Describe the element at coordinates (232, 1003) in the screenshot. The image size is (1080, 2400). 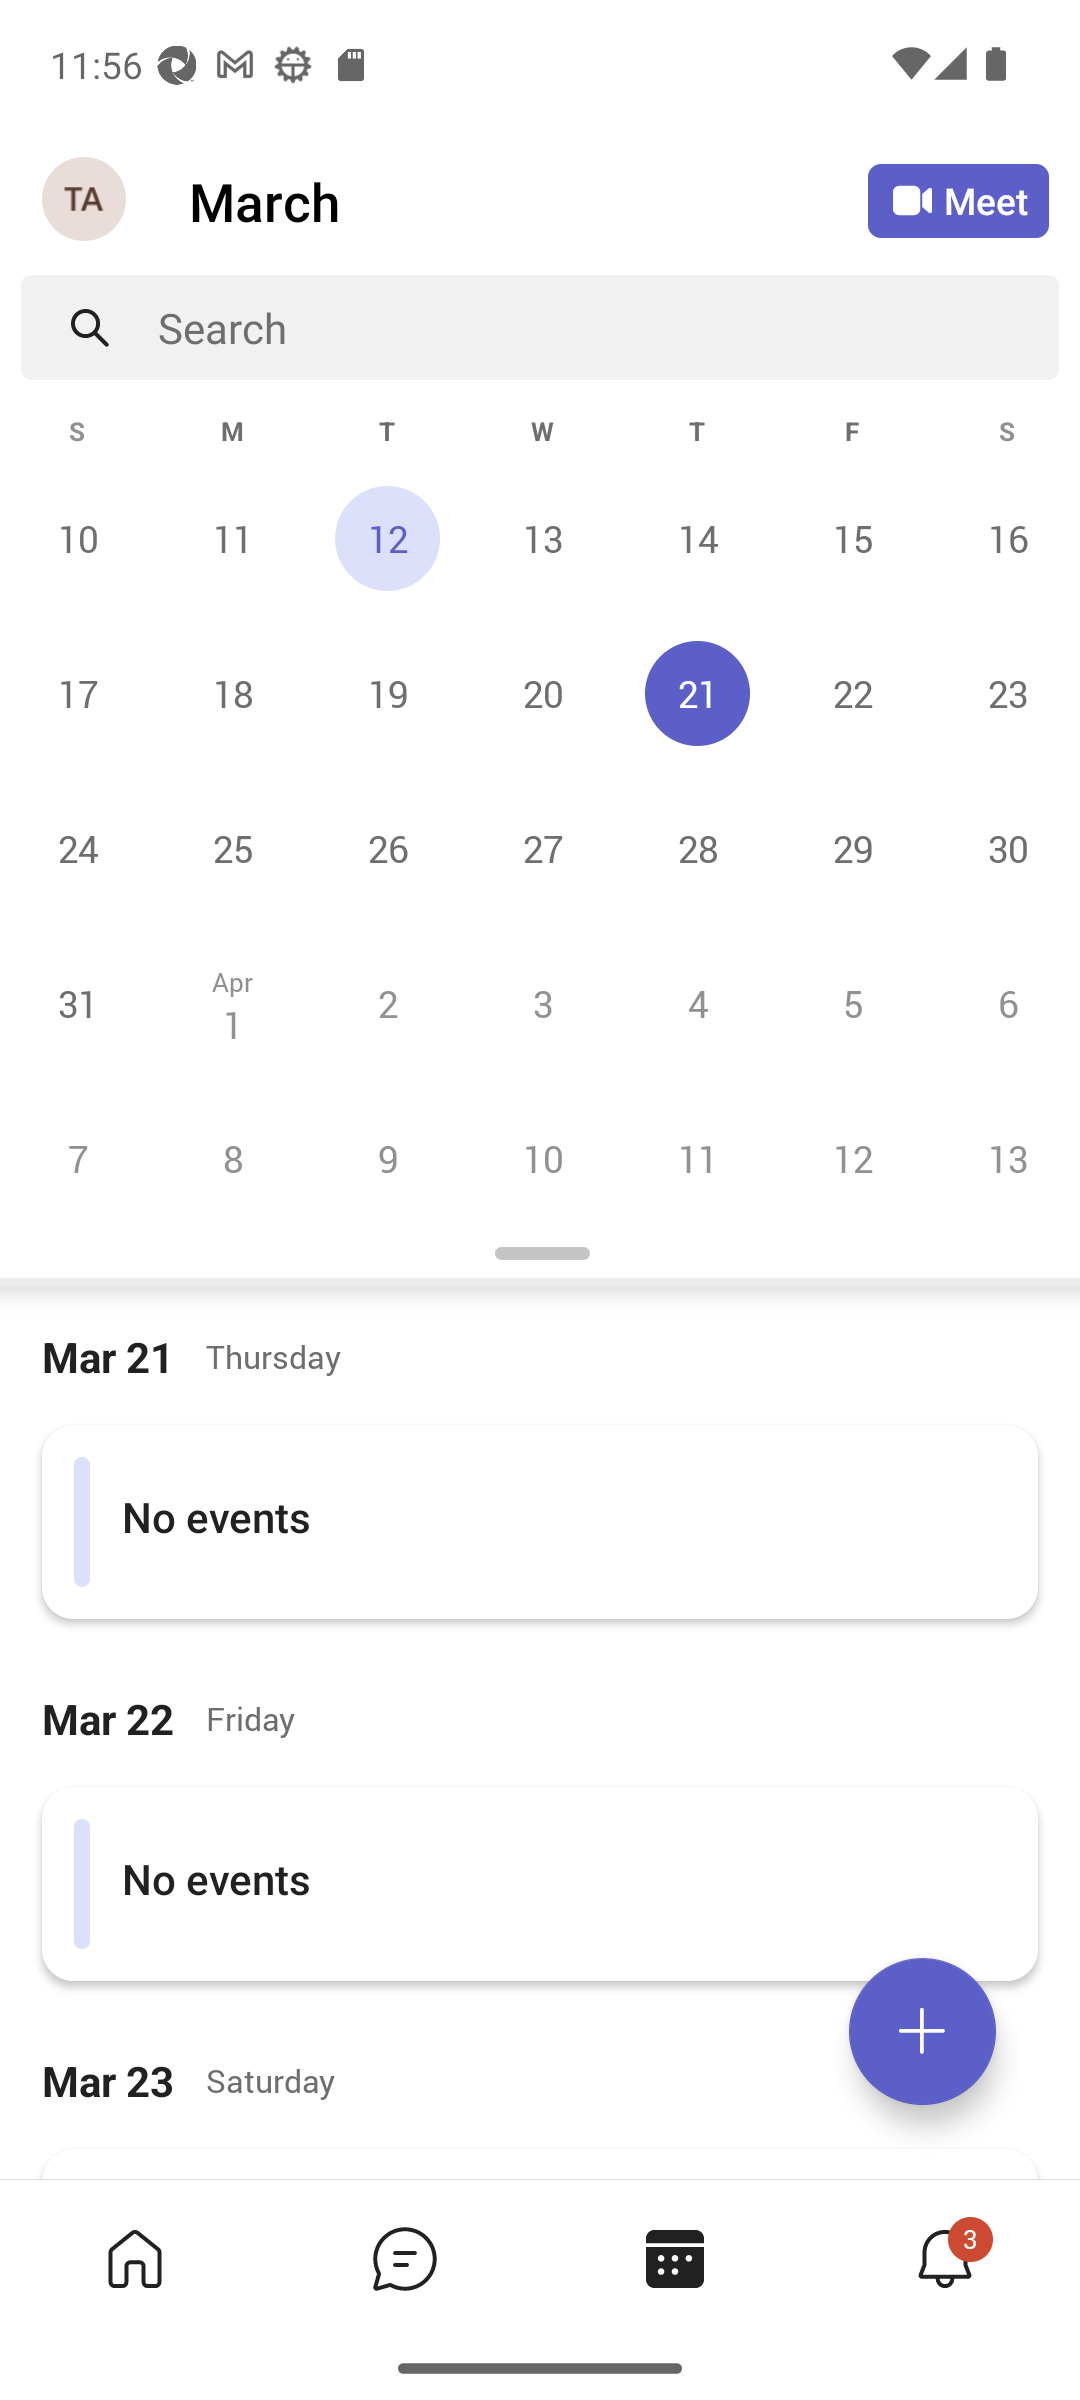
I see `Monday, April 1 Apr 1` at that location.